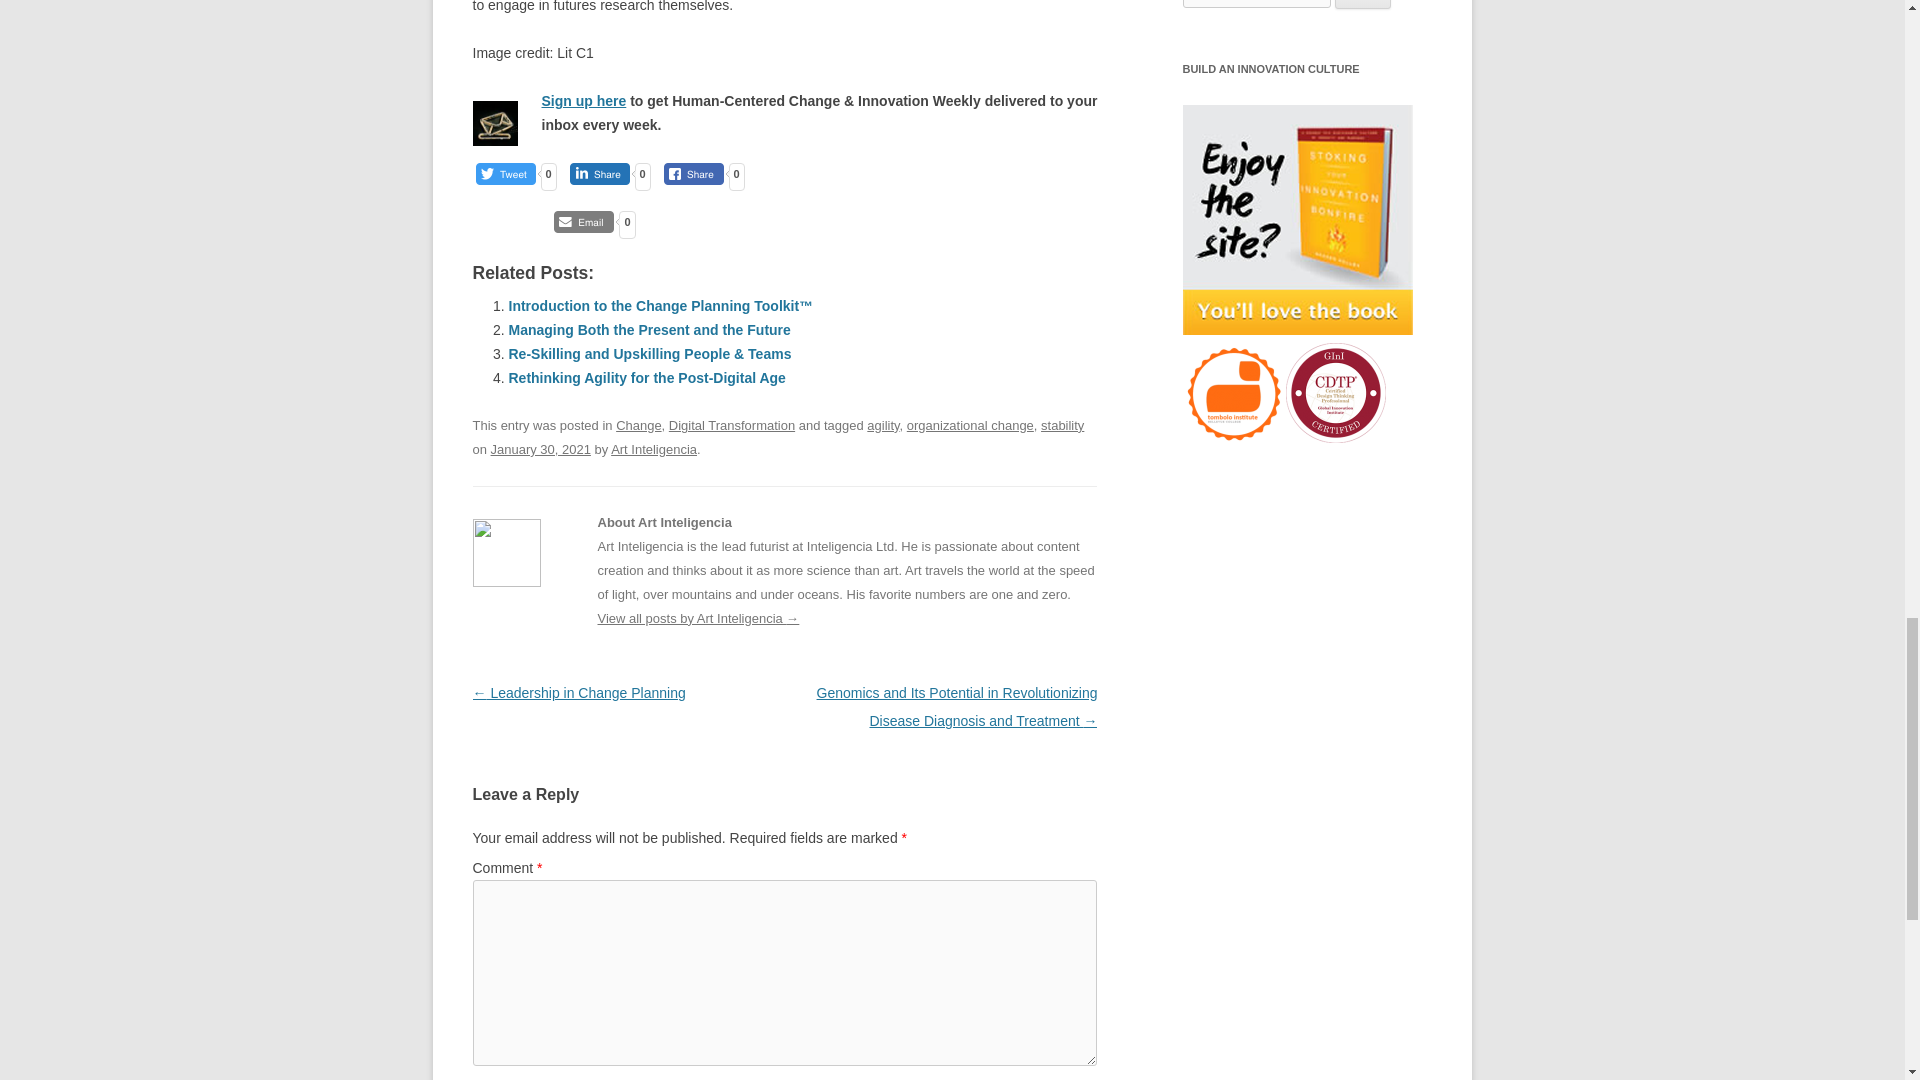 The height and width of the screenshot is (1080, 1920). I want to click on View all posts by Art Inteligencia, so click(653, 448).